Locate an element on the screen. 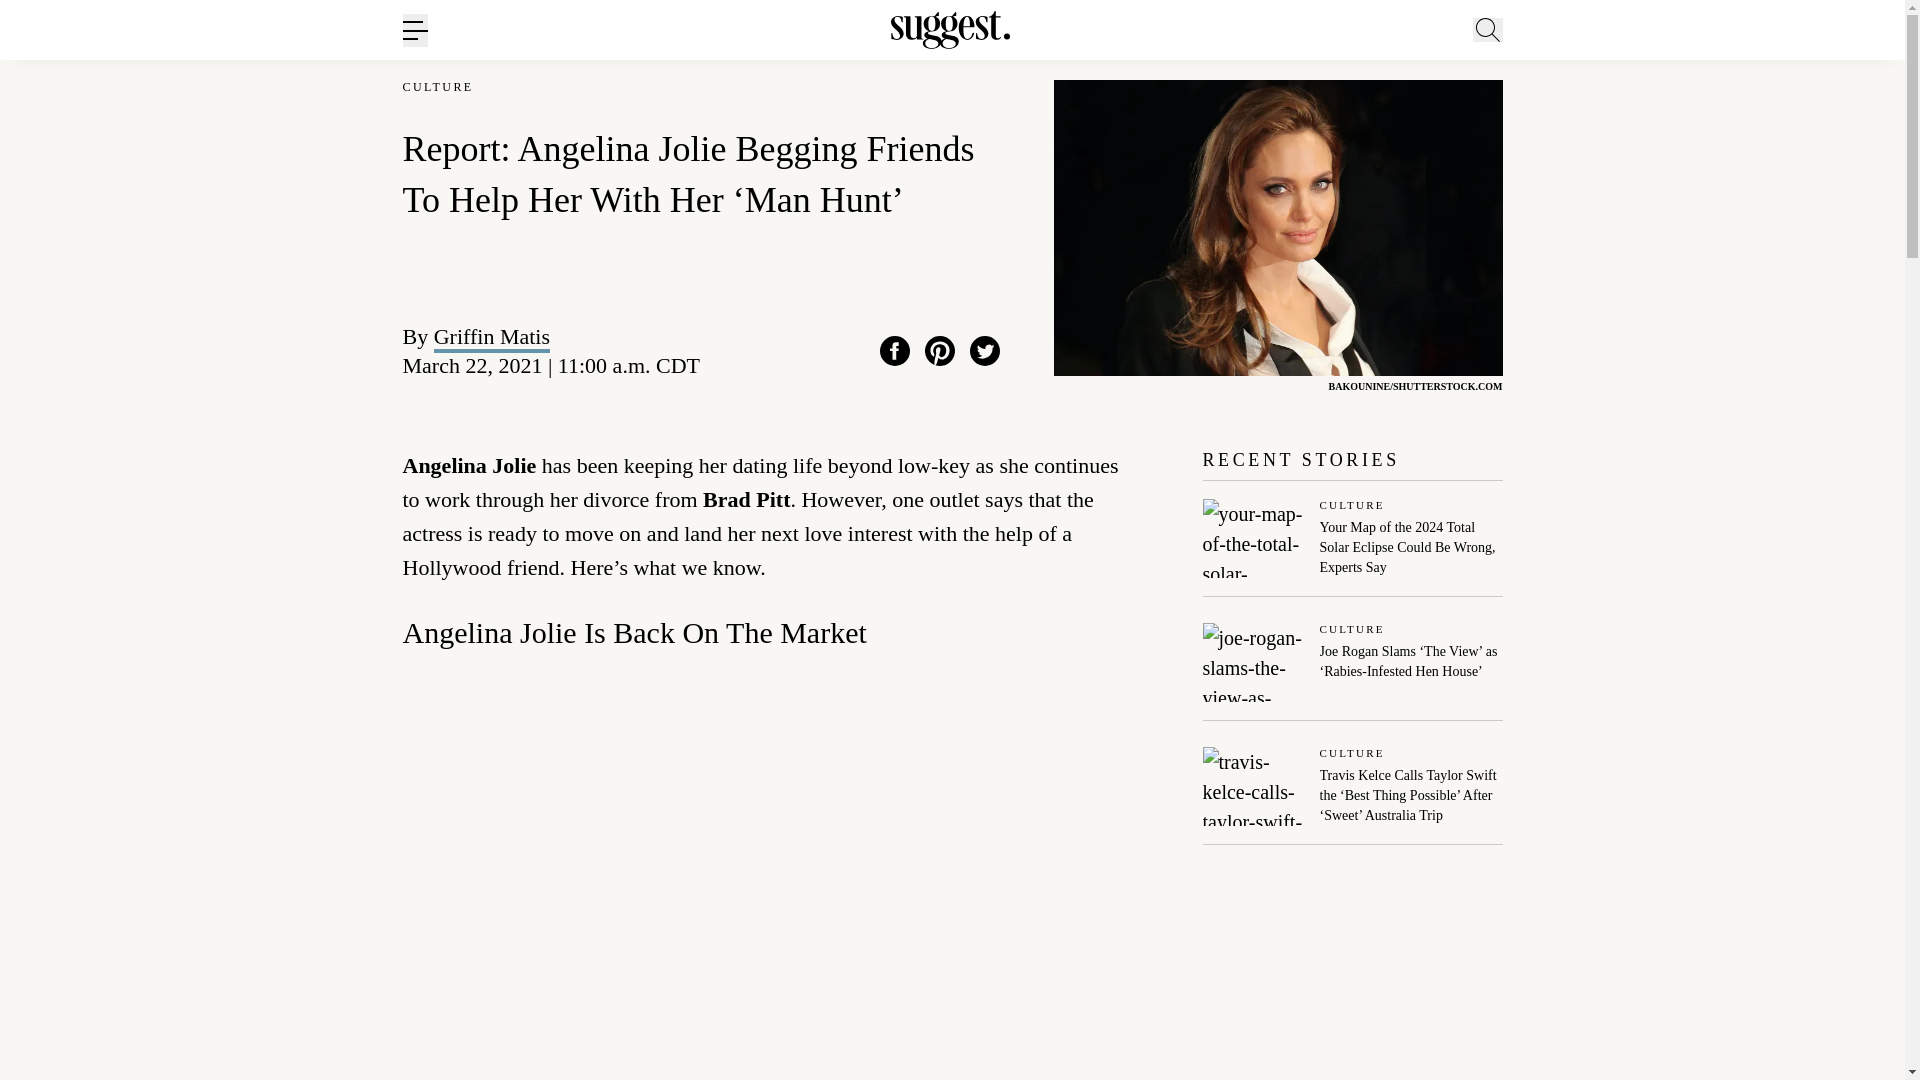 The image size is (1920, 1080). Facebook is located at coordinates (894, 350).